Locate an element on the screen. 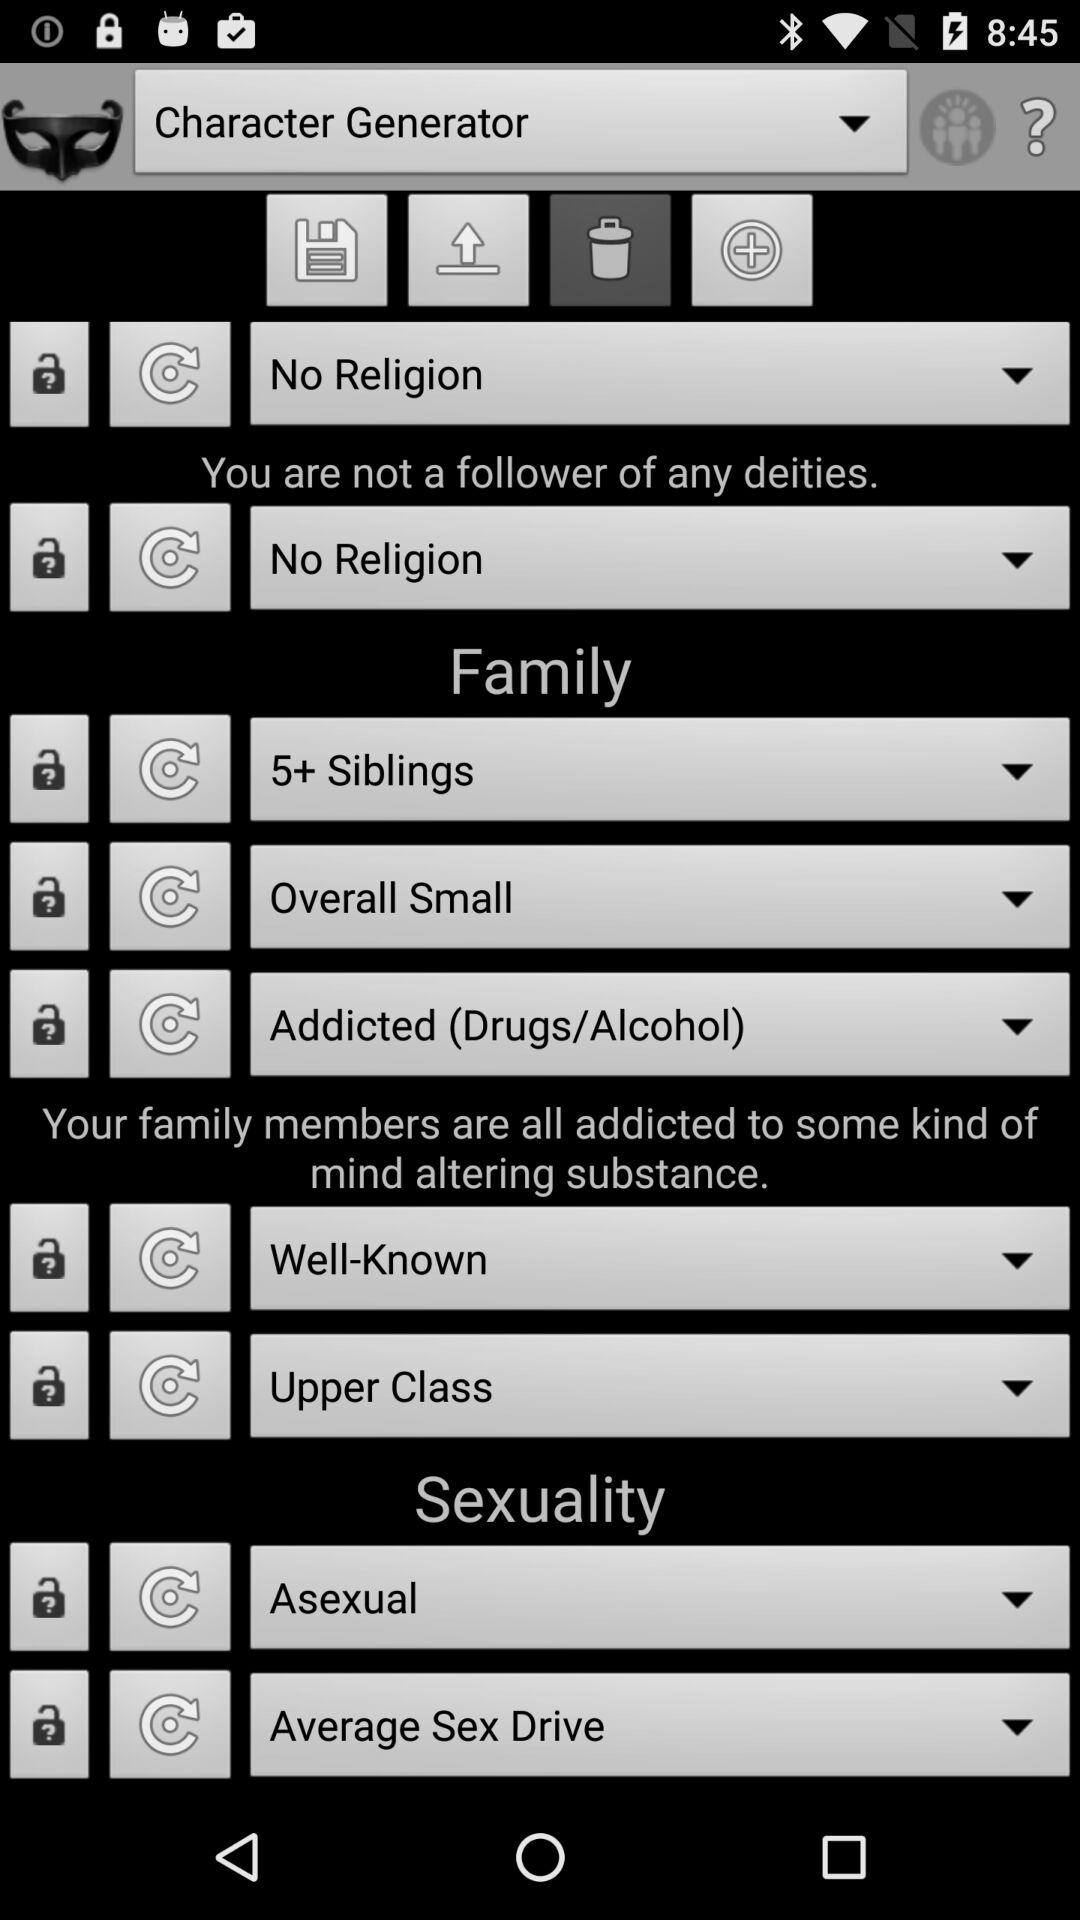  lock page is located at coordinates (50, 1391).